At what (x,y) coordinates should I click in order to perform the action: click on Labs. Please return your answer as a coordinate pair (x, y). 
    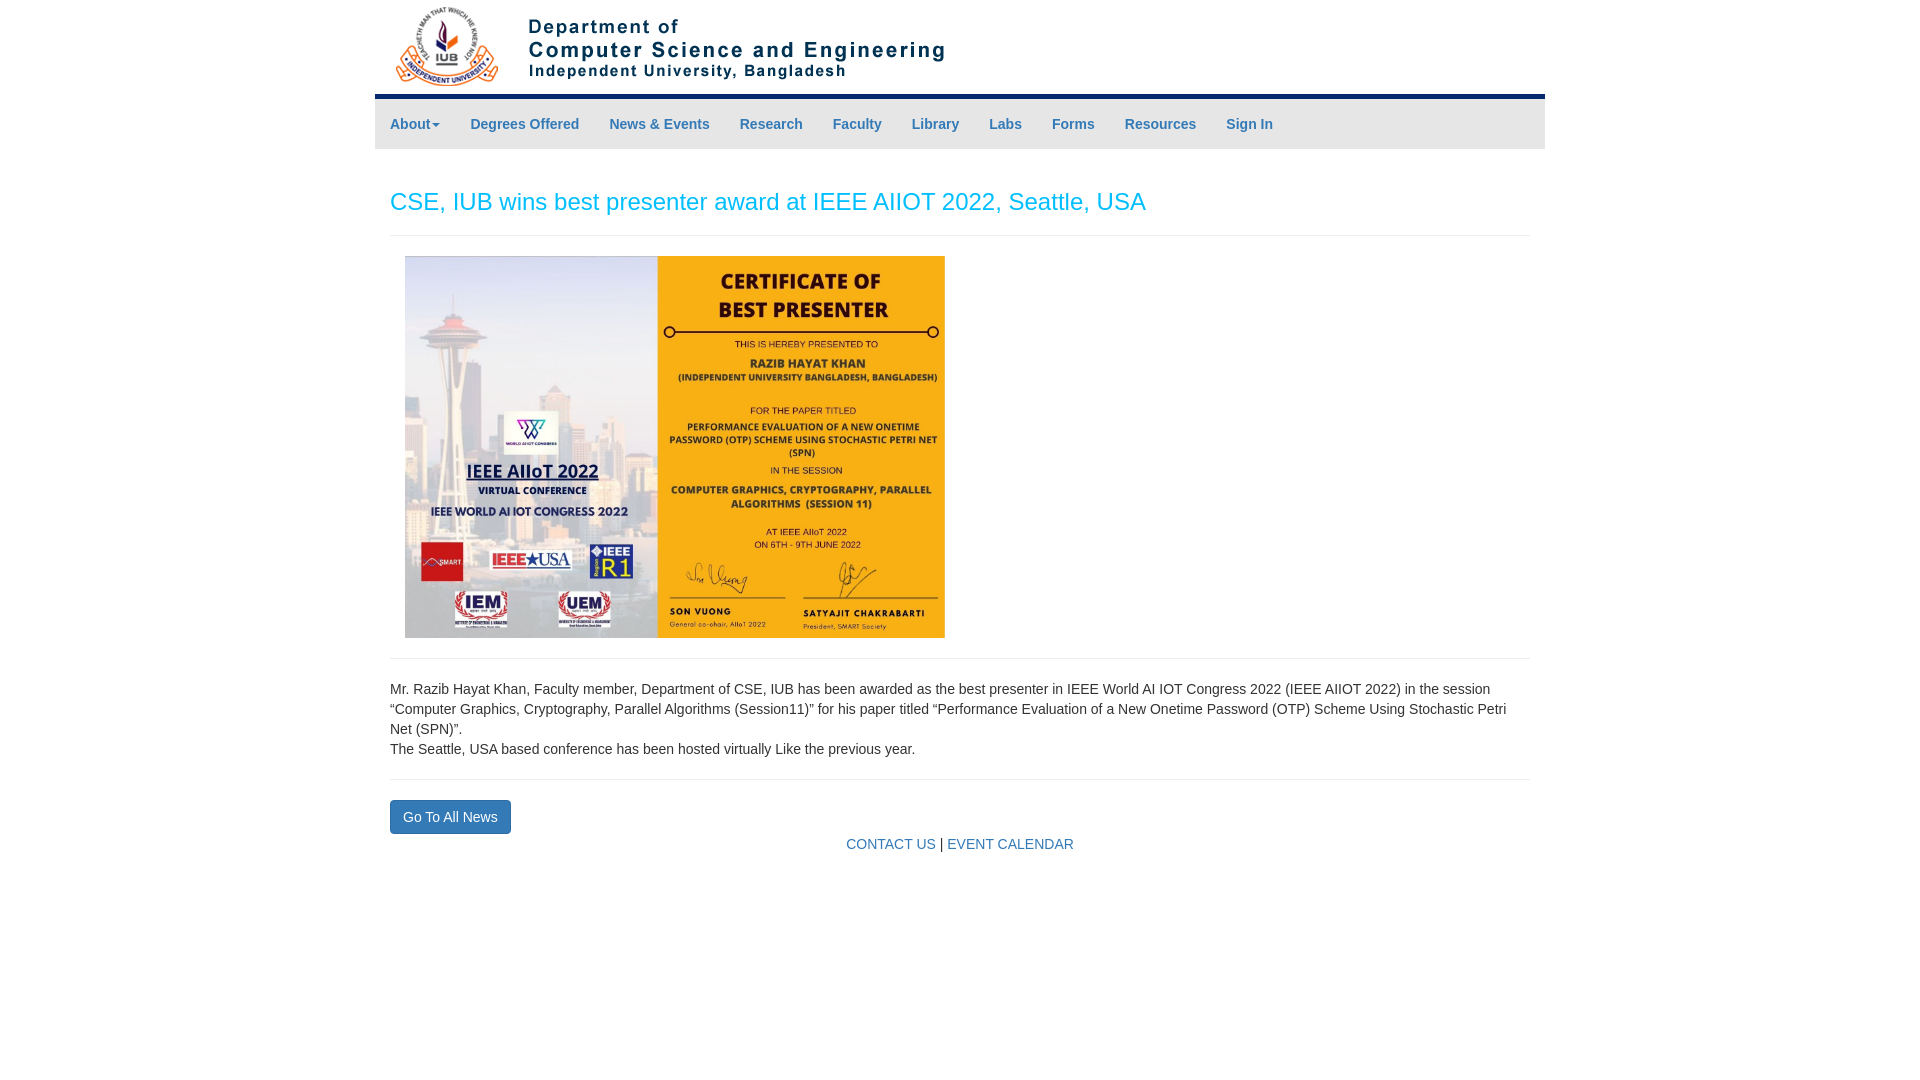
    Looking at the image, I should click on (1006, 124).